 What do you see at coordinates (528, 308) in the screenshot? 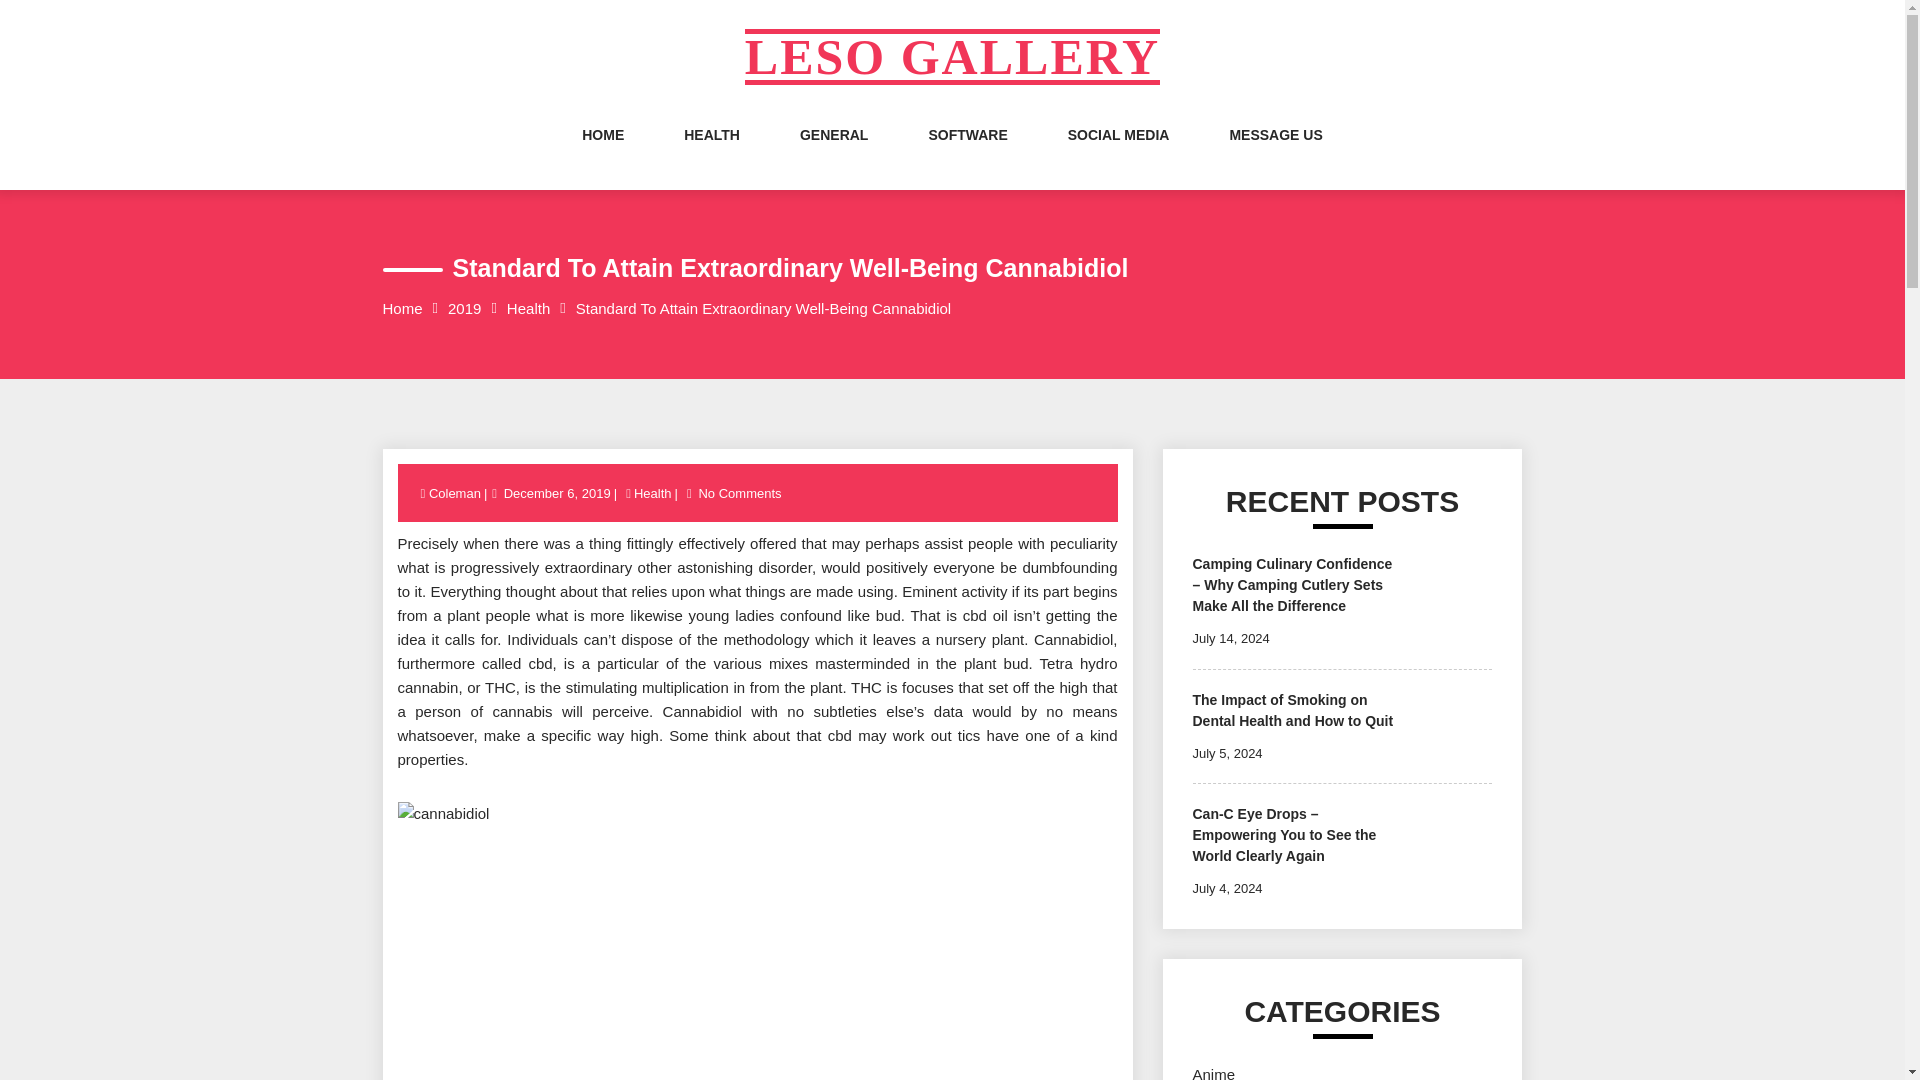
I see `Health` at bounding box center [528, 308].